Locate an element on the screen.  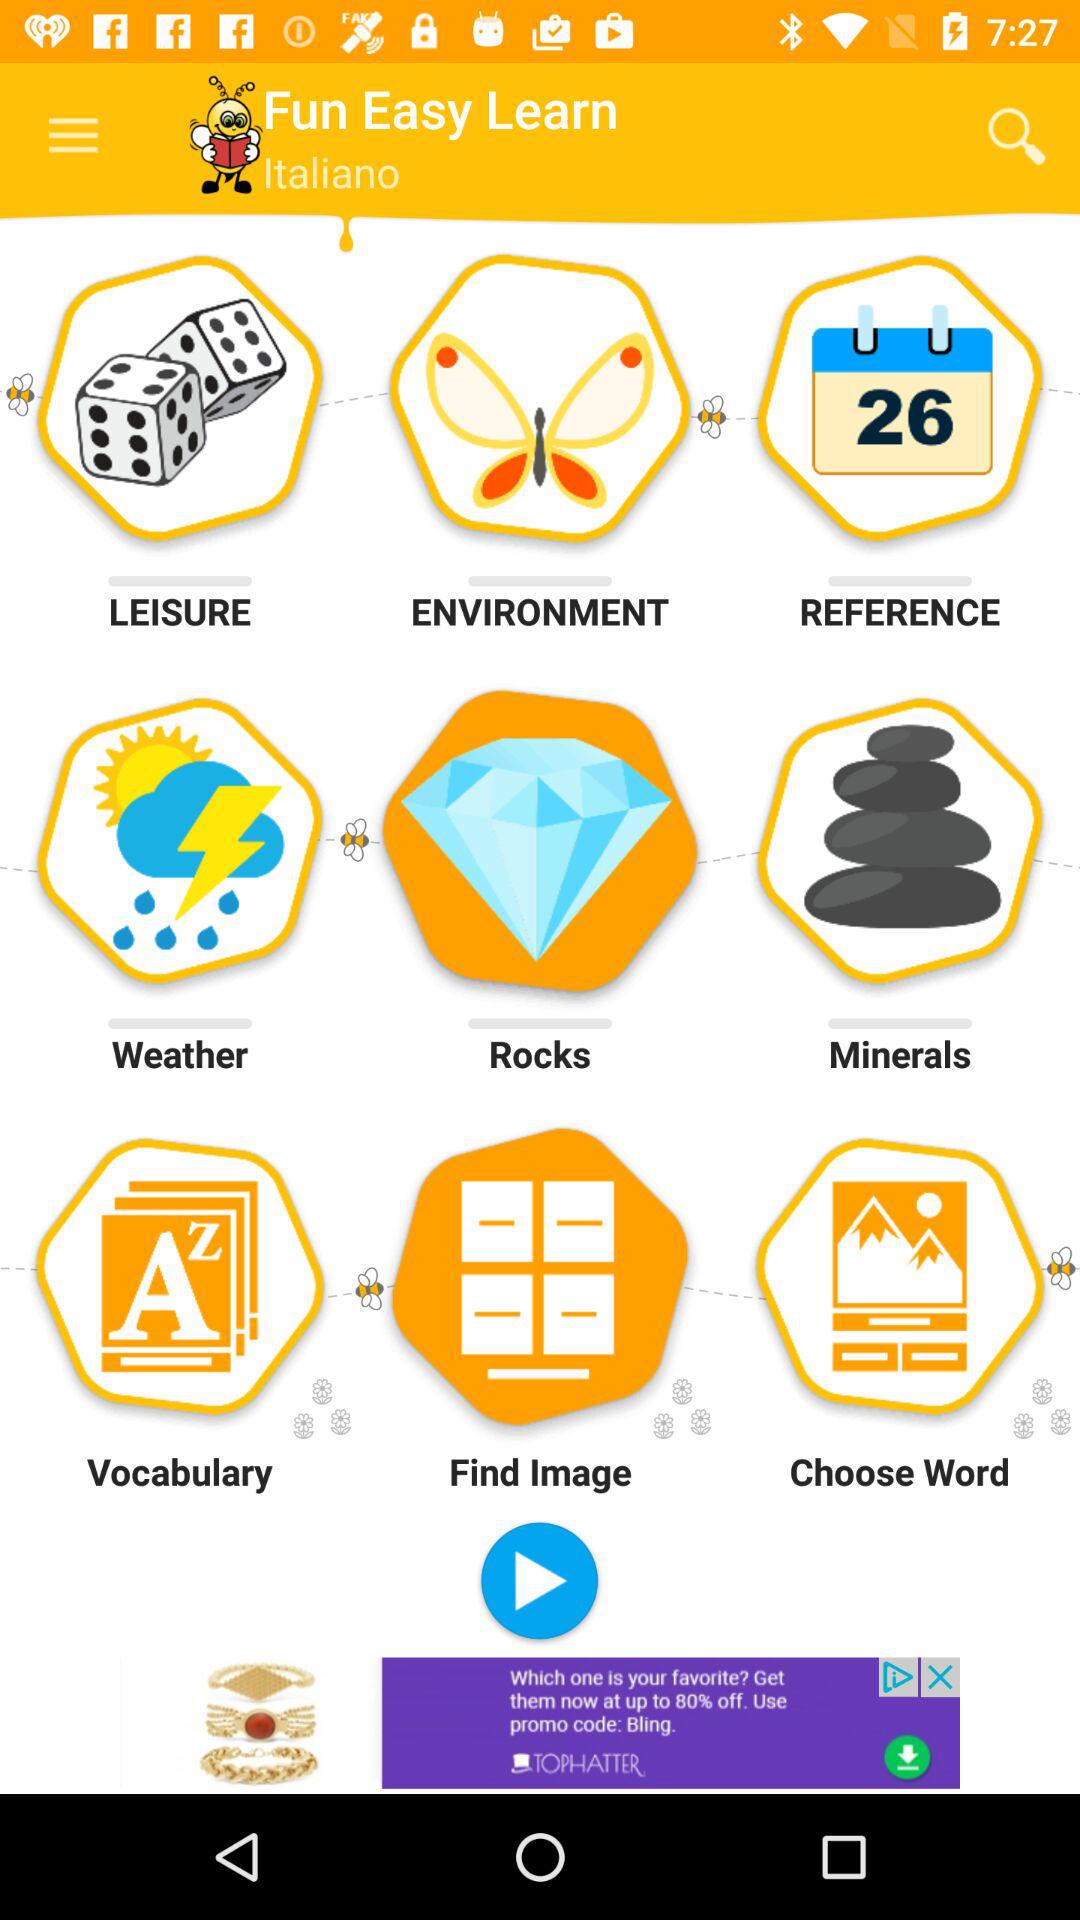
open advertisement page is located at coordinates (540, 1722).